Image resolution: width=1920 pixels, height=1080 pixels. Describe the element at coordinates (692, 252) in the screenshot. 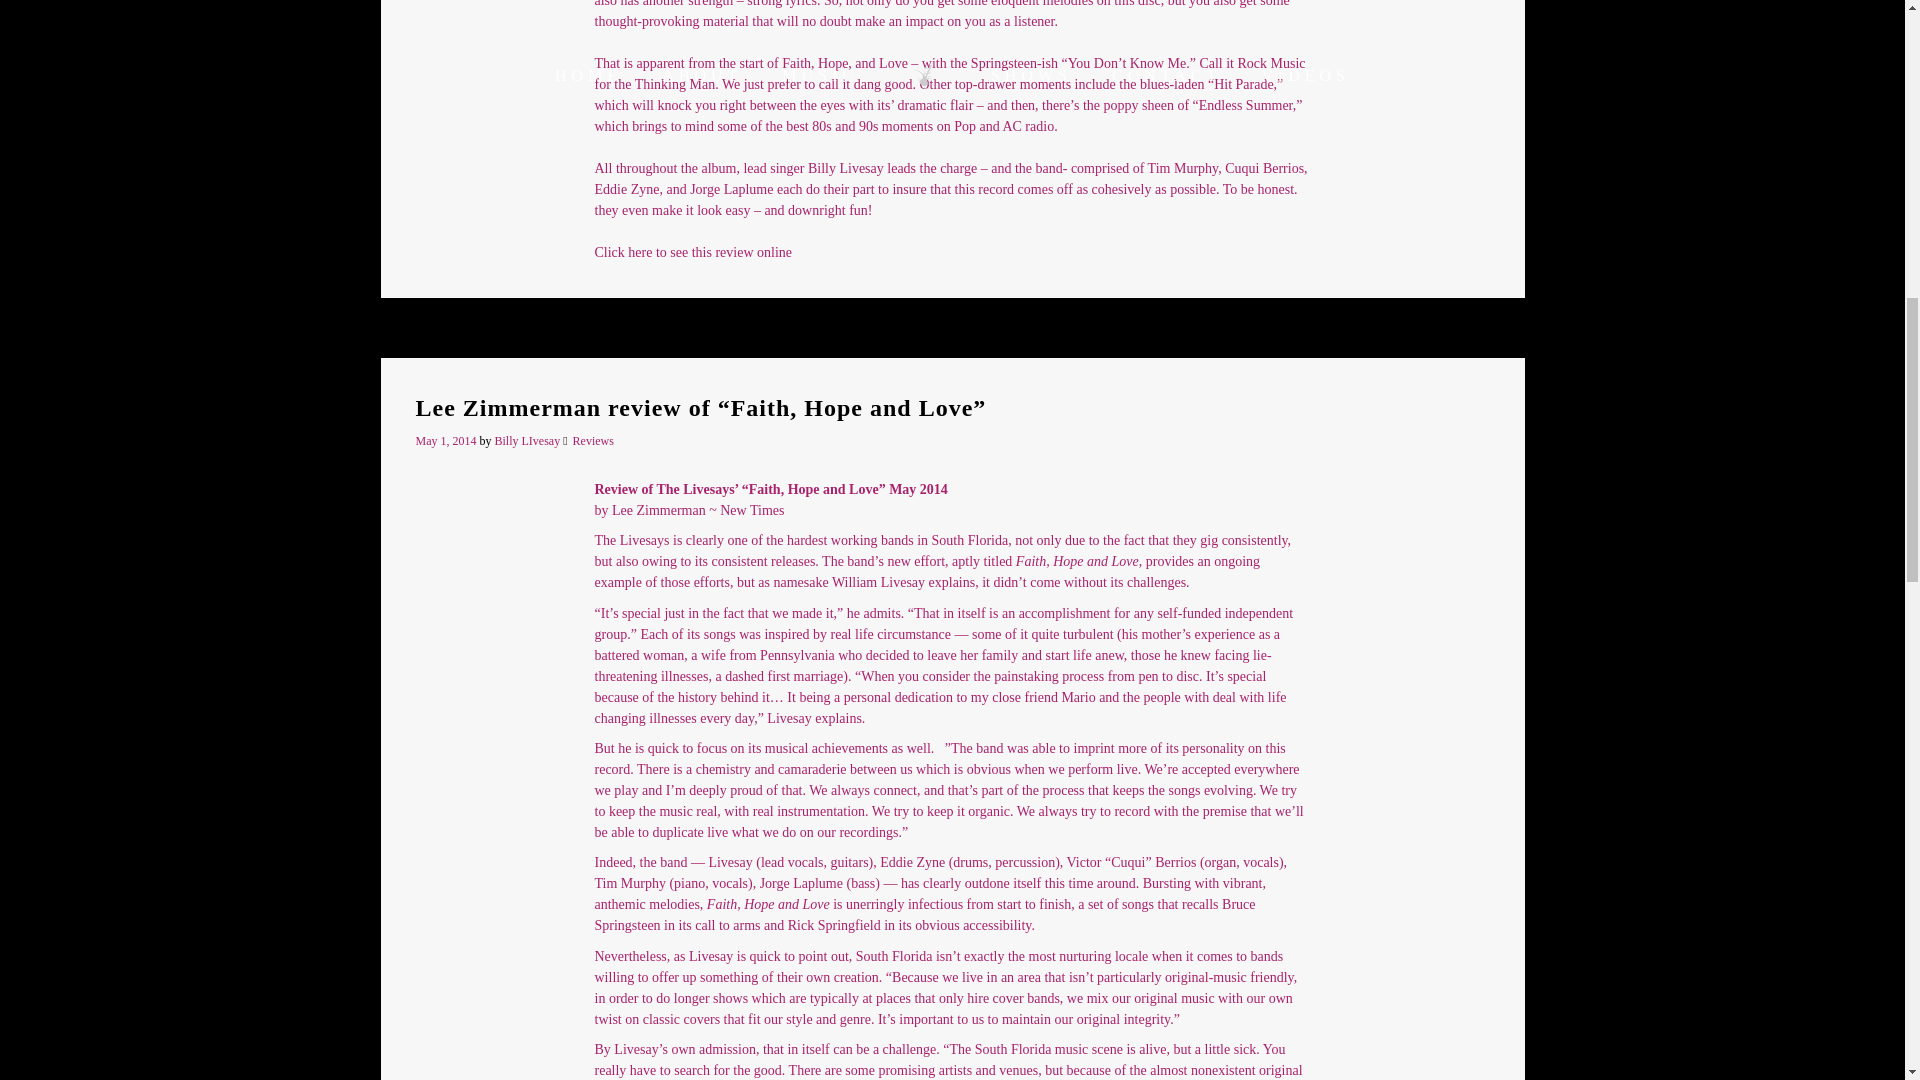

I see `Click here to see this review online` at that location.